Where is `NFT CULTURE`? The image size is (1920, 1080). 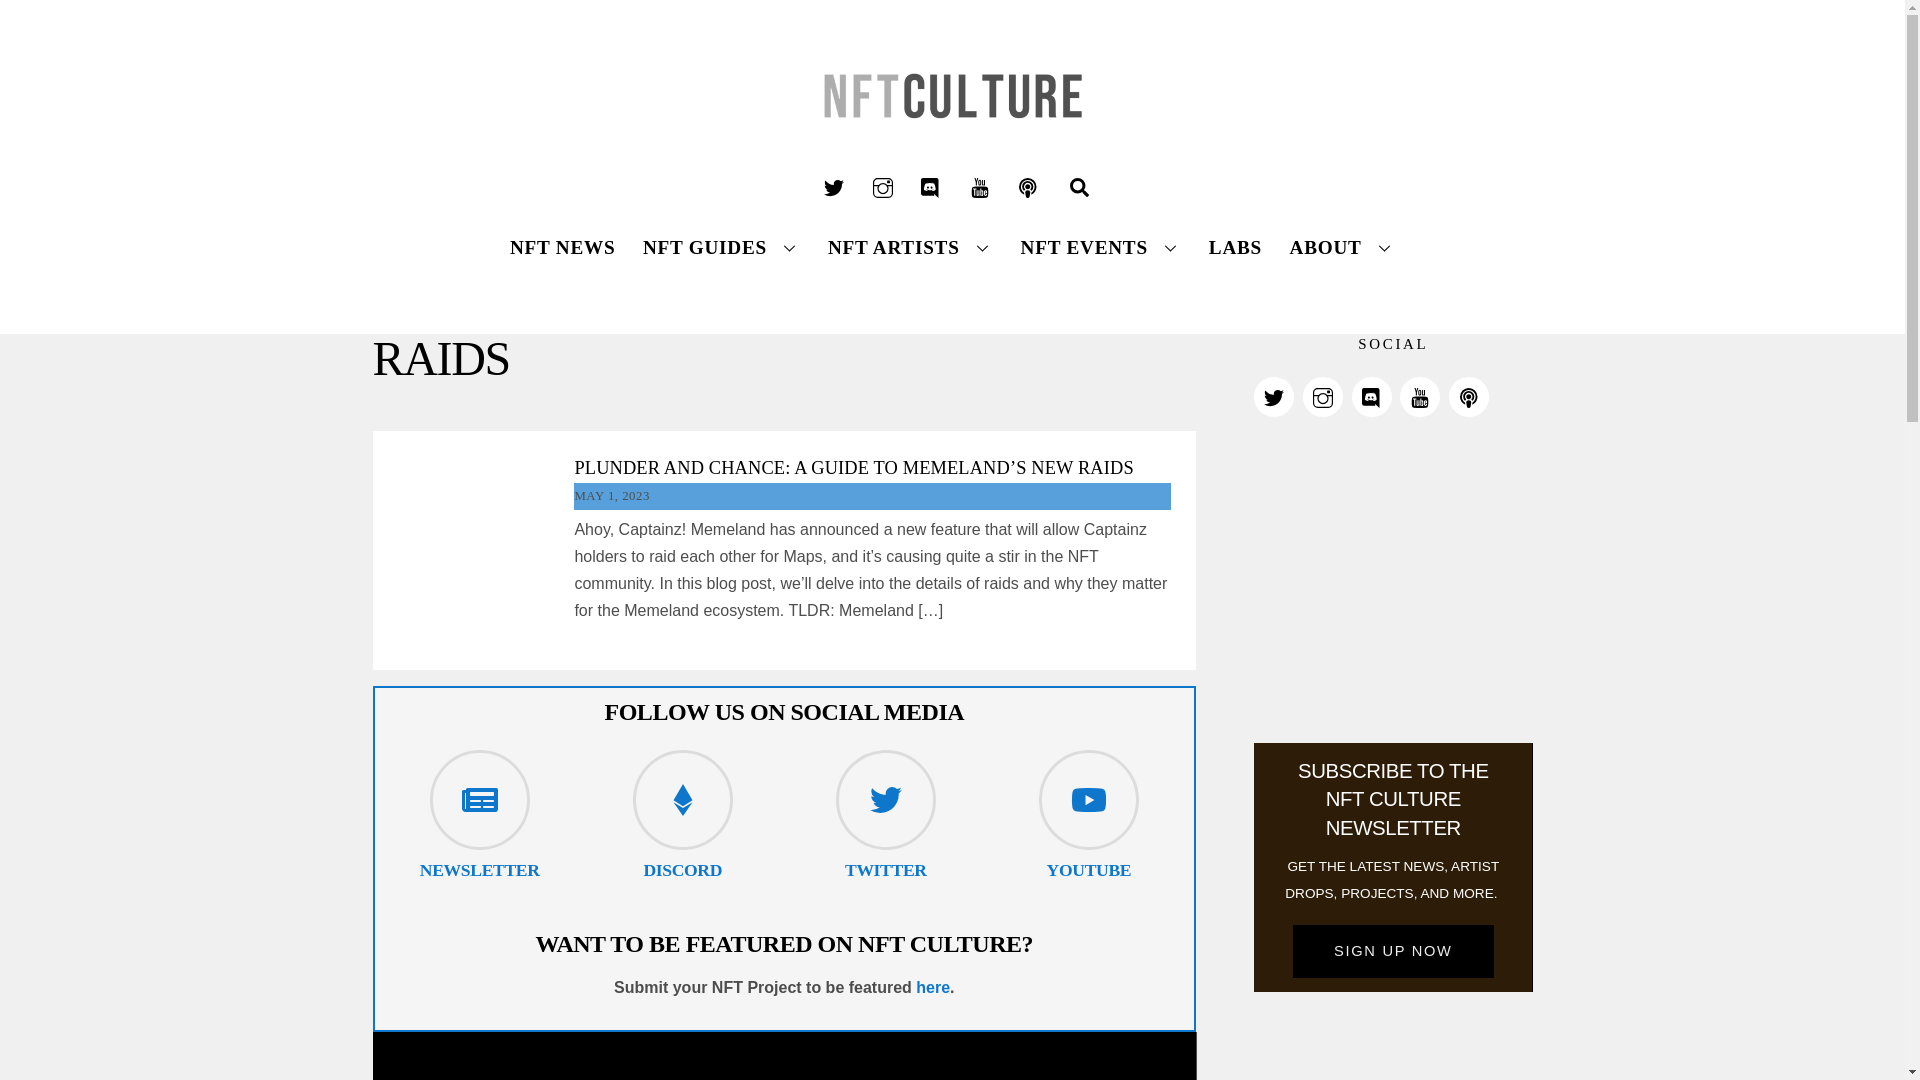 NFT CULTURE is located at coordinates (952, 136).